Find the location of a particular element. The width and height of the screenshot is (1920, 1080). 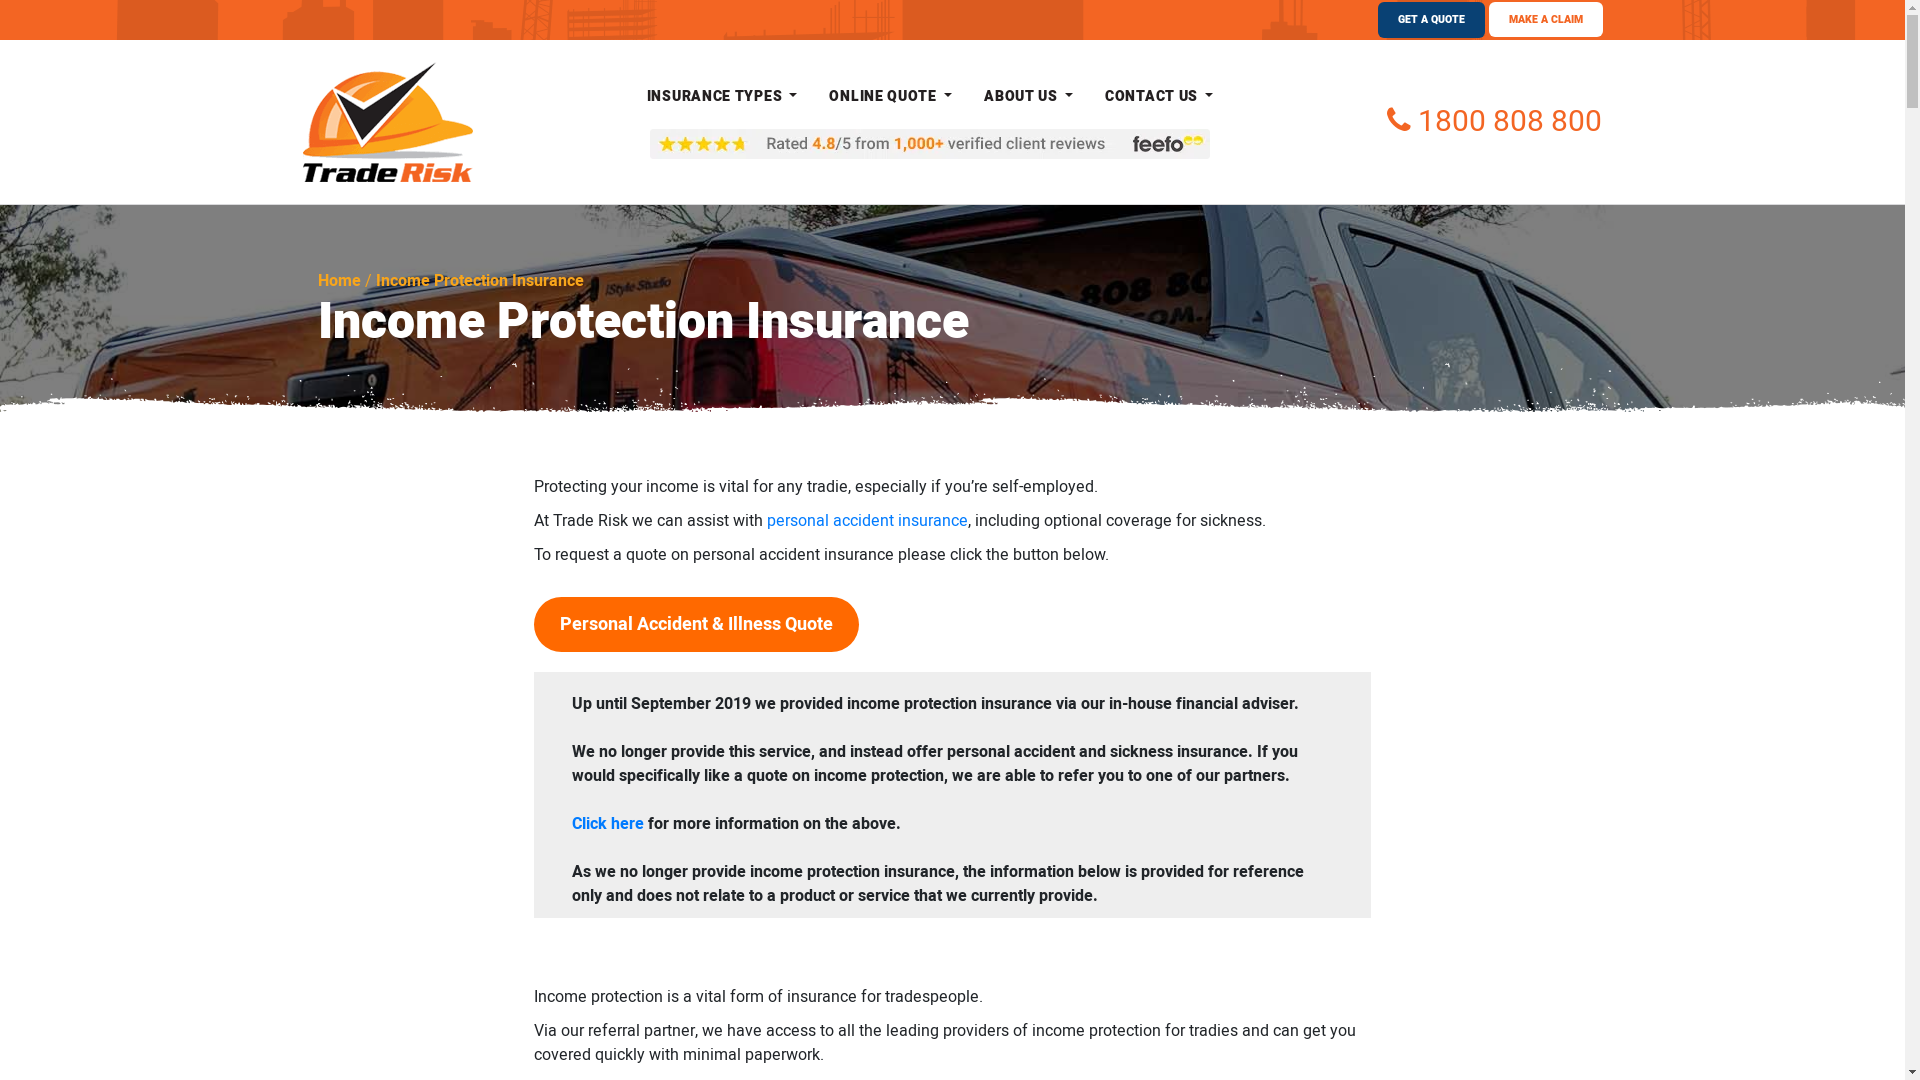

CONTACT US is located at coordinates (1159, 96).